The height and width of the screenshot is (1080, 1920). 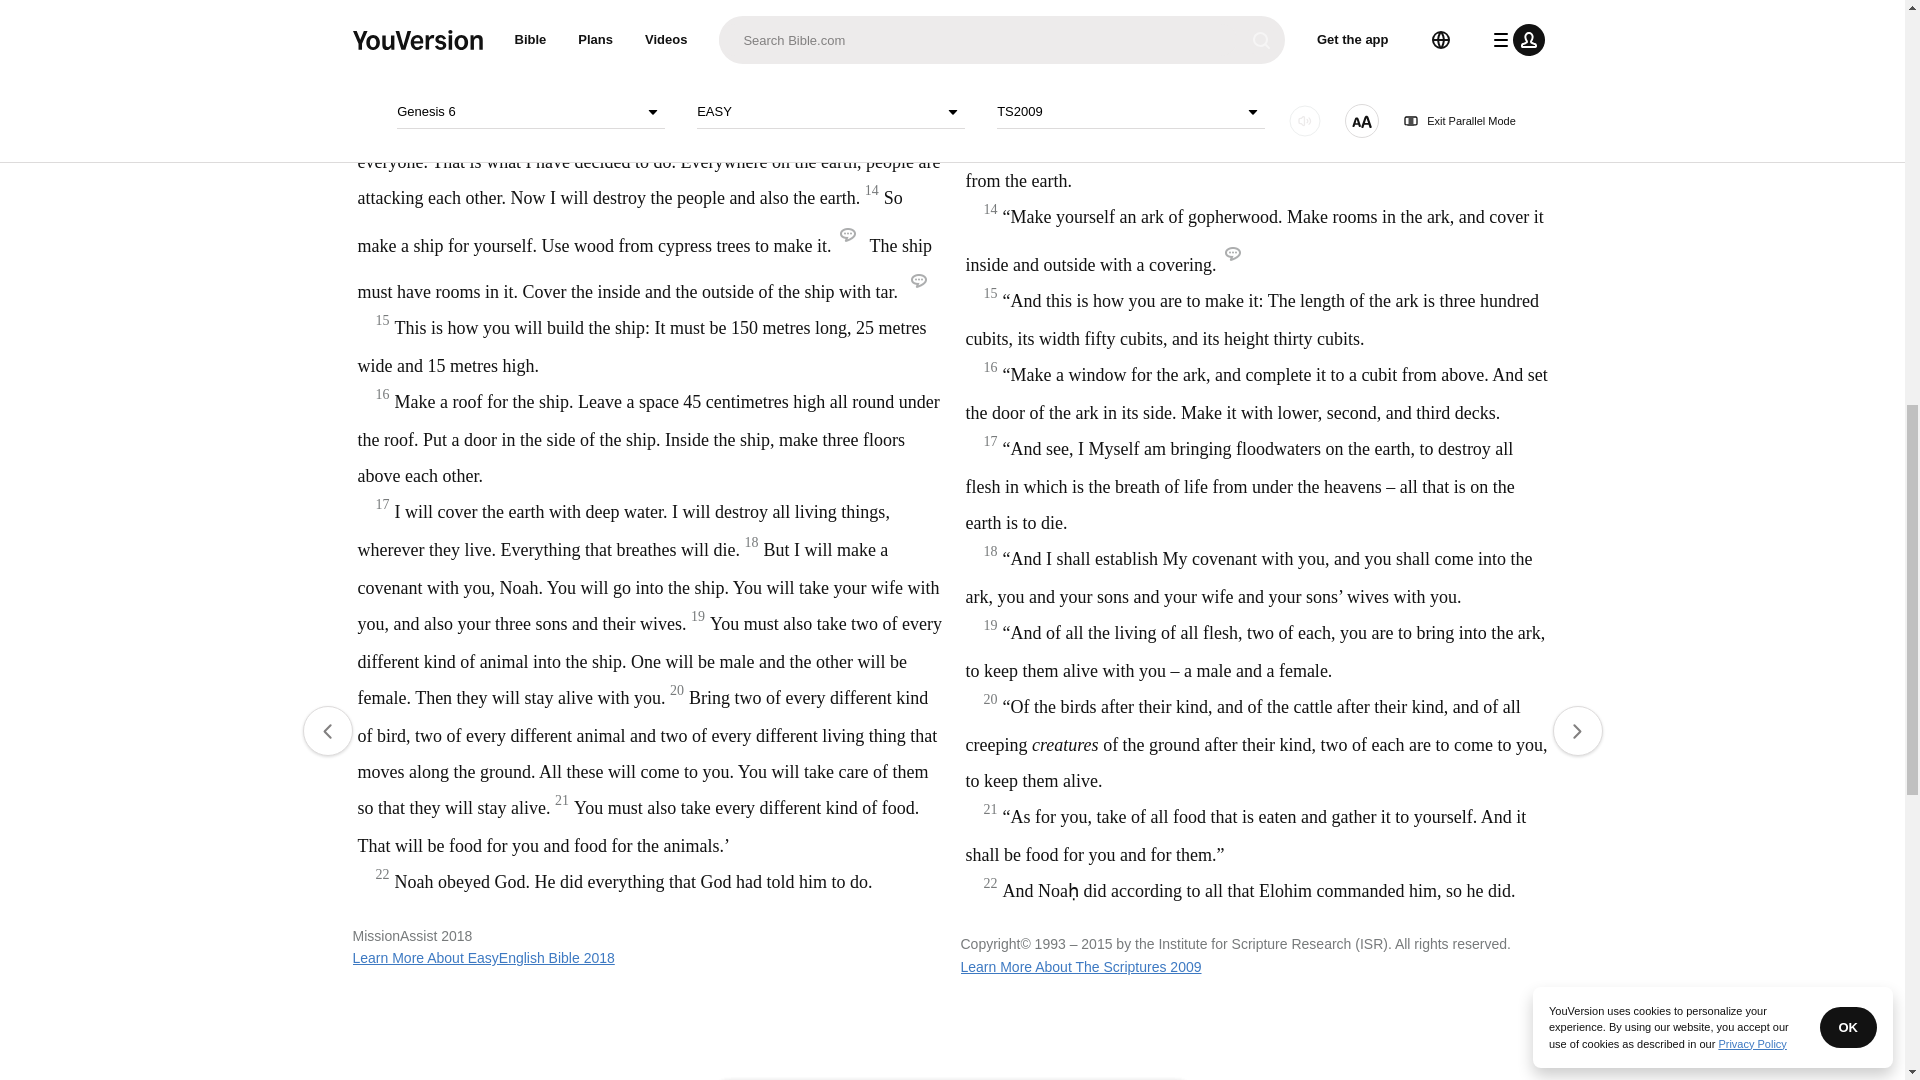 I want to click on Learn More About EasyEnglish Bible 2018, so click(x=482, y=958).